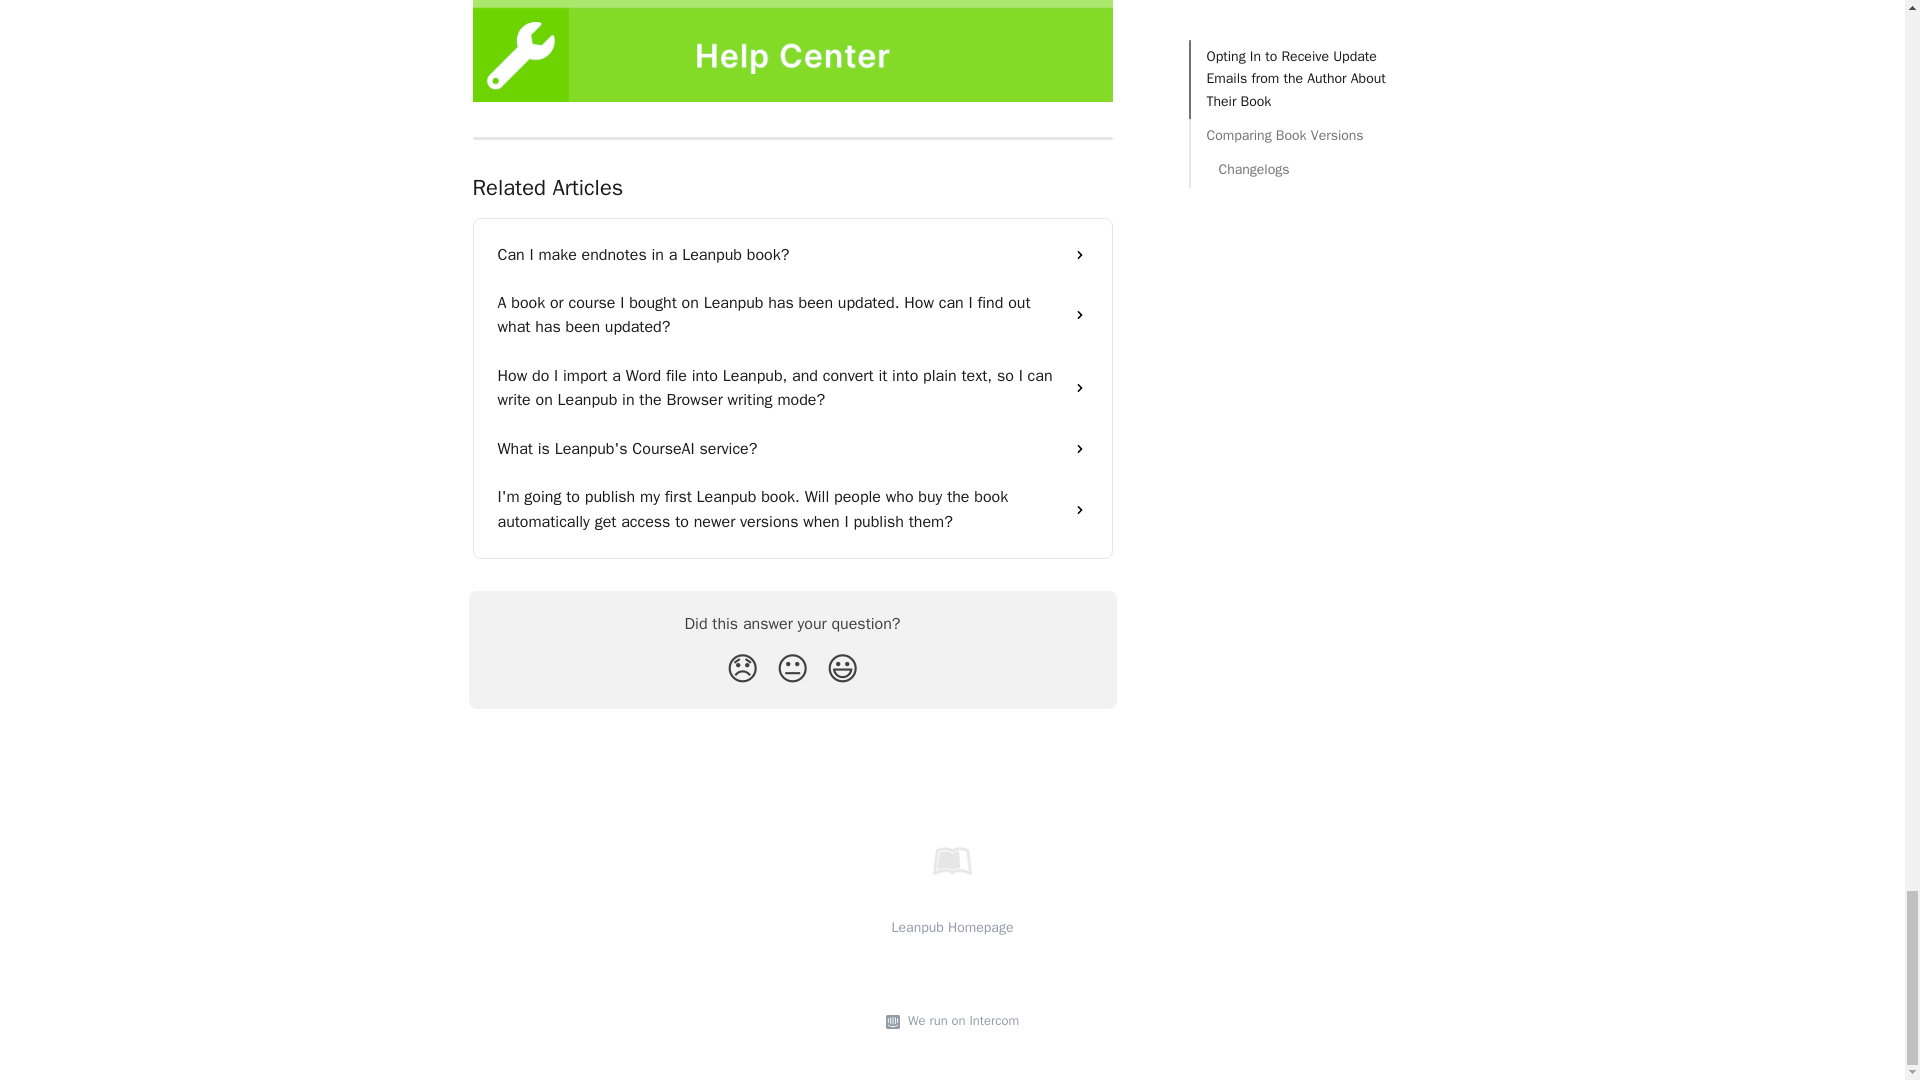 This screenshot has width=1920, height=1080. Describe the element at coordinates (792, 449) in the screenshot. I see `What is Leanpub's CourseAI service?` at that location.